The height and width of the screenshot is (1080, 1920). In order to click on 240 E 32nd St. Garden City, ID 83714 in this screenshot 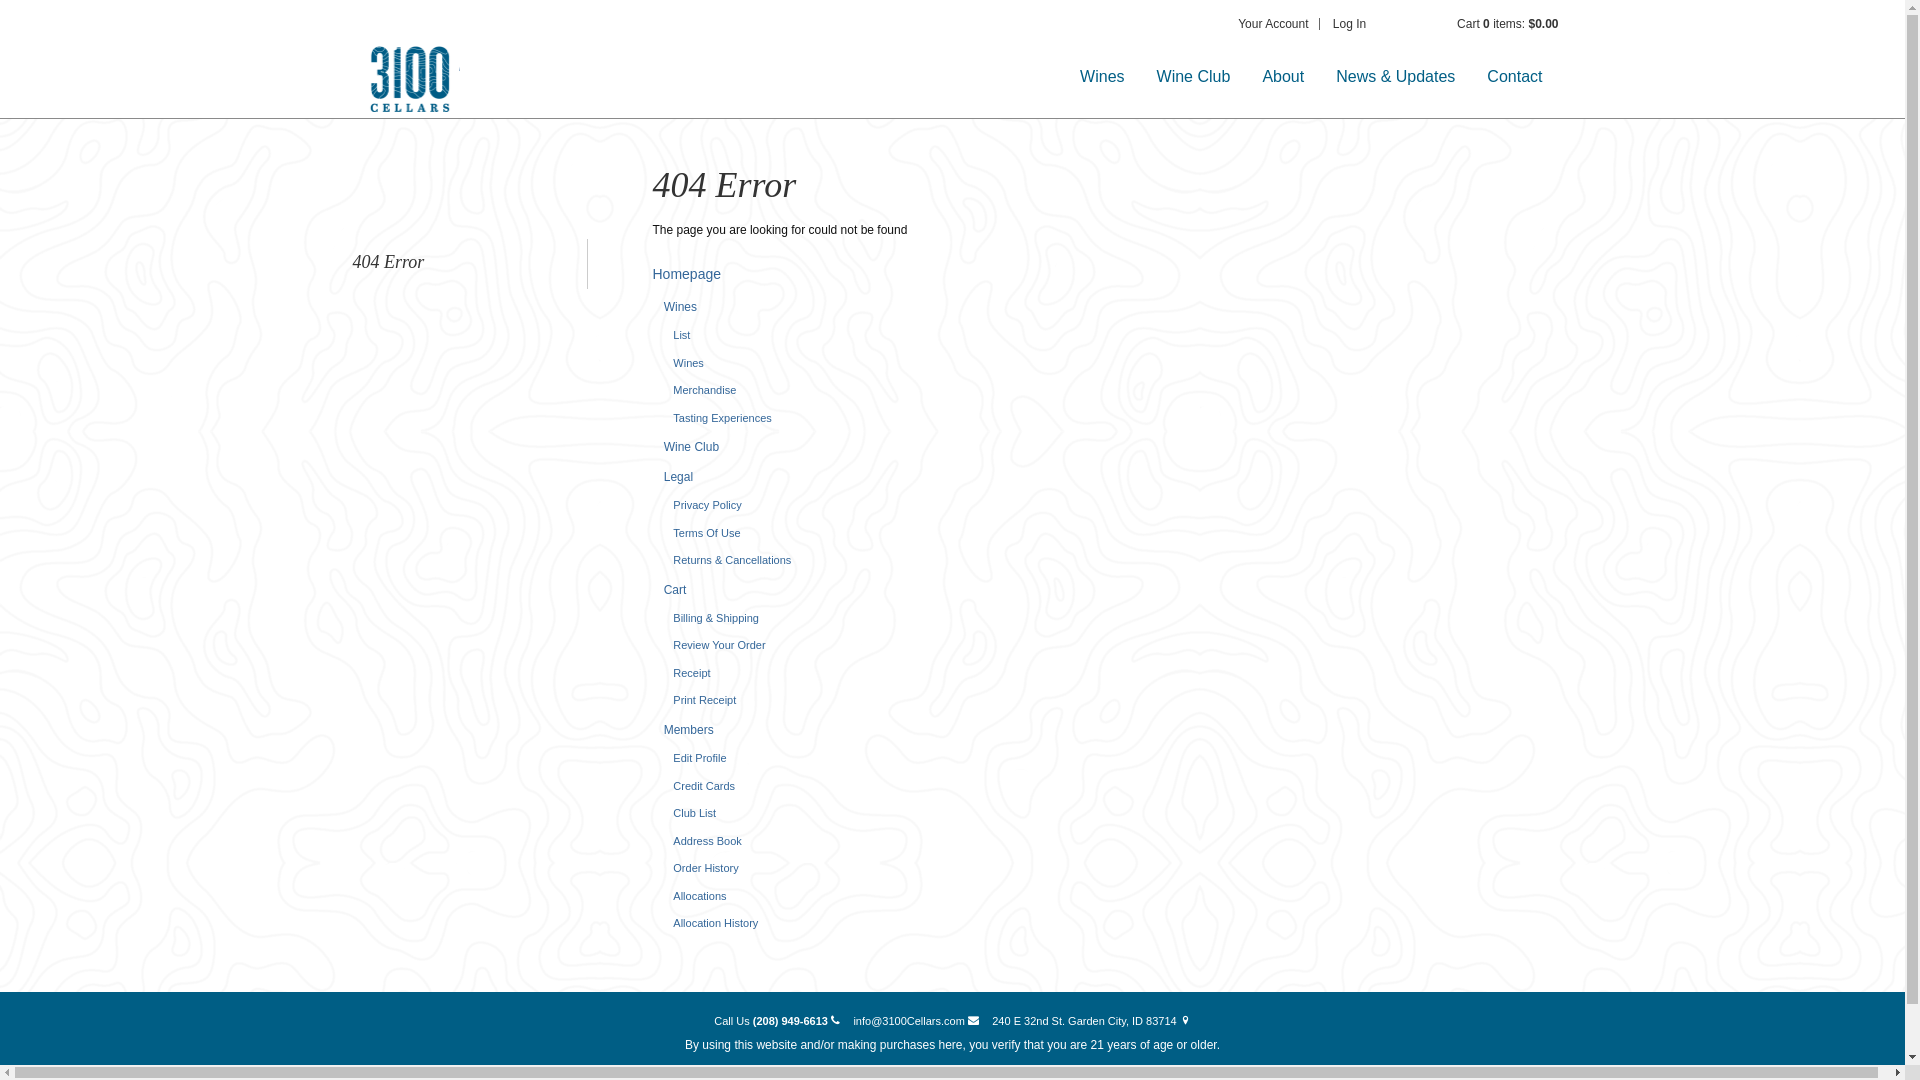, I will do `click(1092, 1022)`.